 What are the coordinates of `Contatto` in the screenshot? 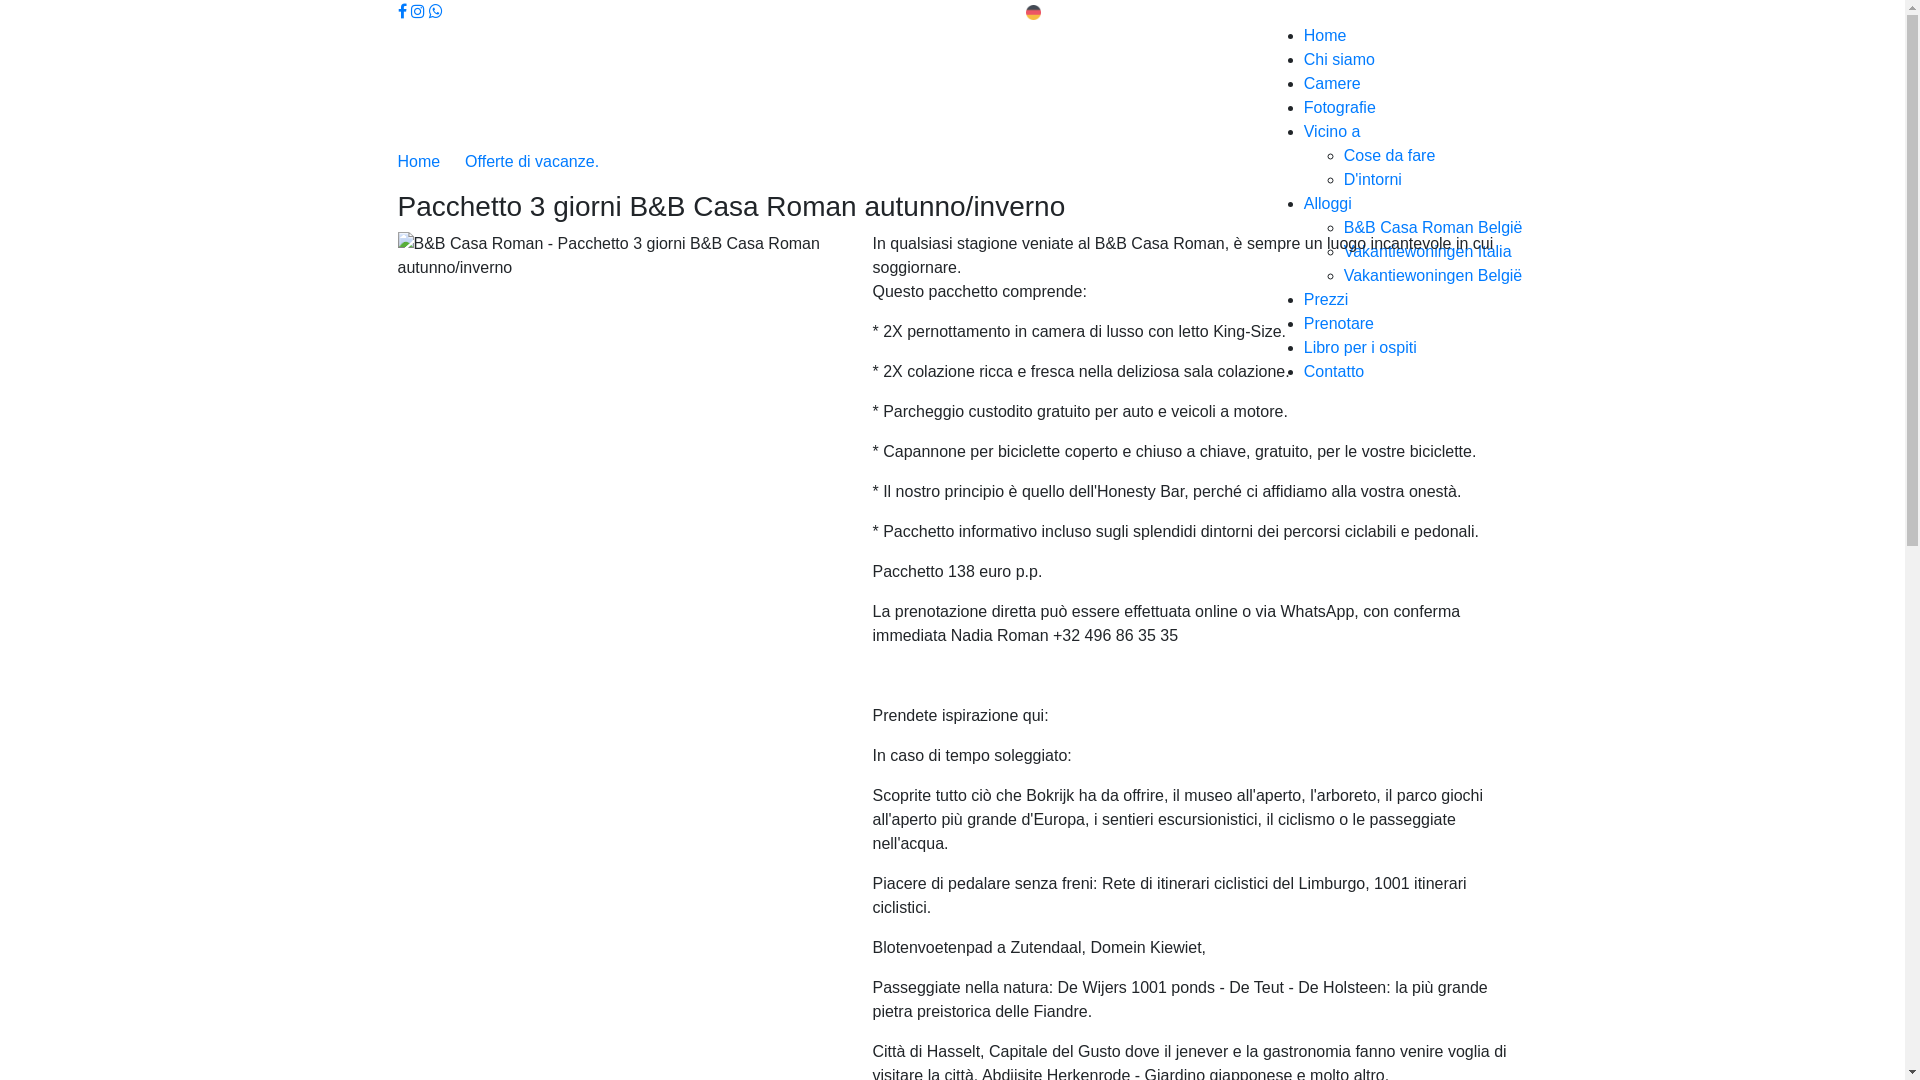 It's located at (1334, 372).